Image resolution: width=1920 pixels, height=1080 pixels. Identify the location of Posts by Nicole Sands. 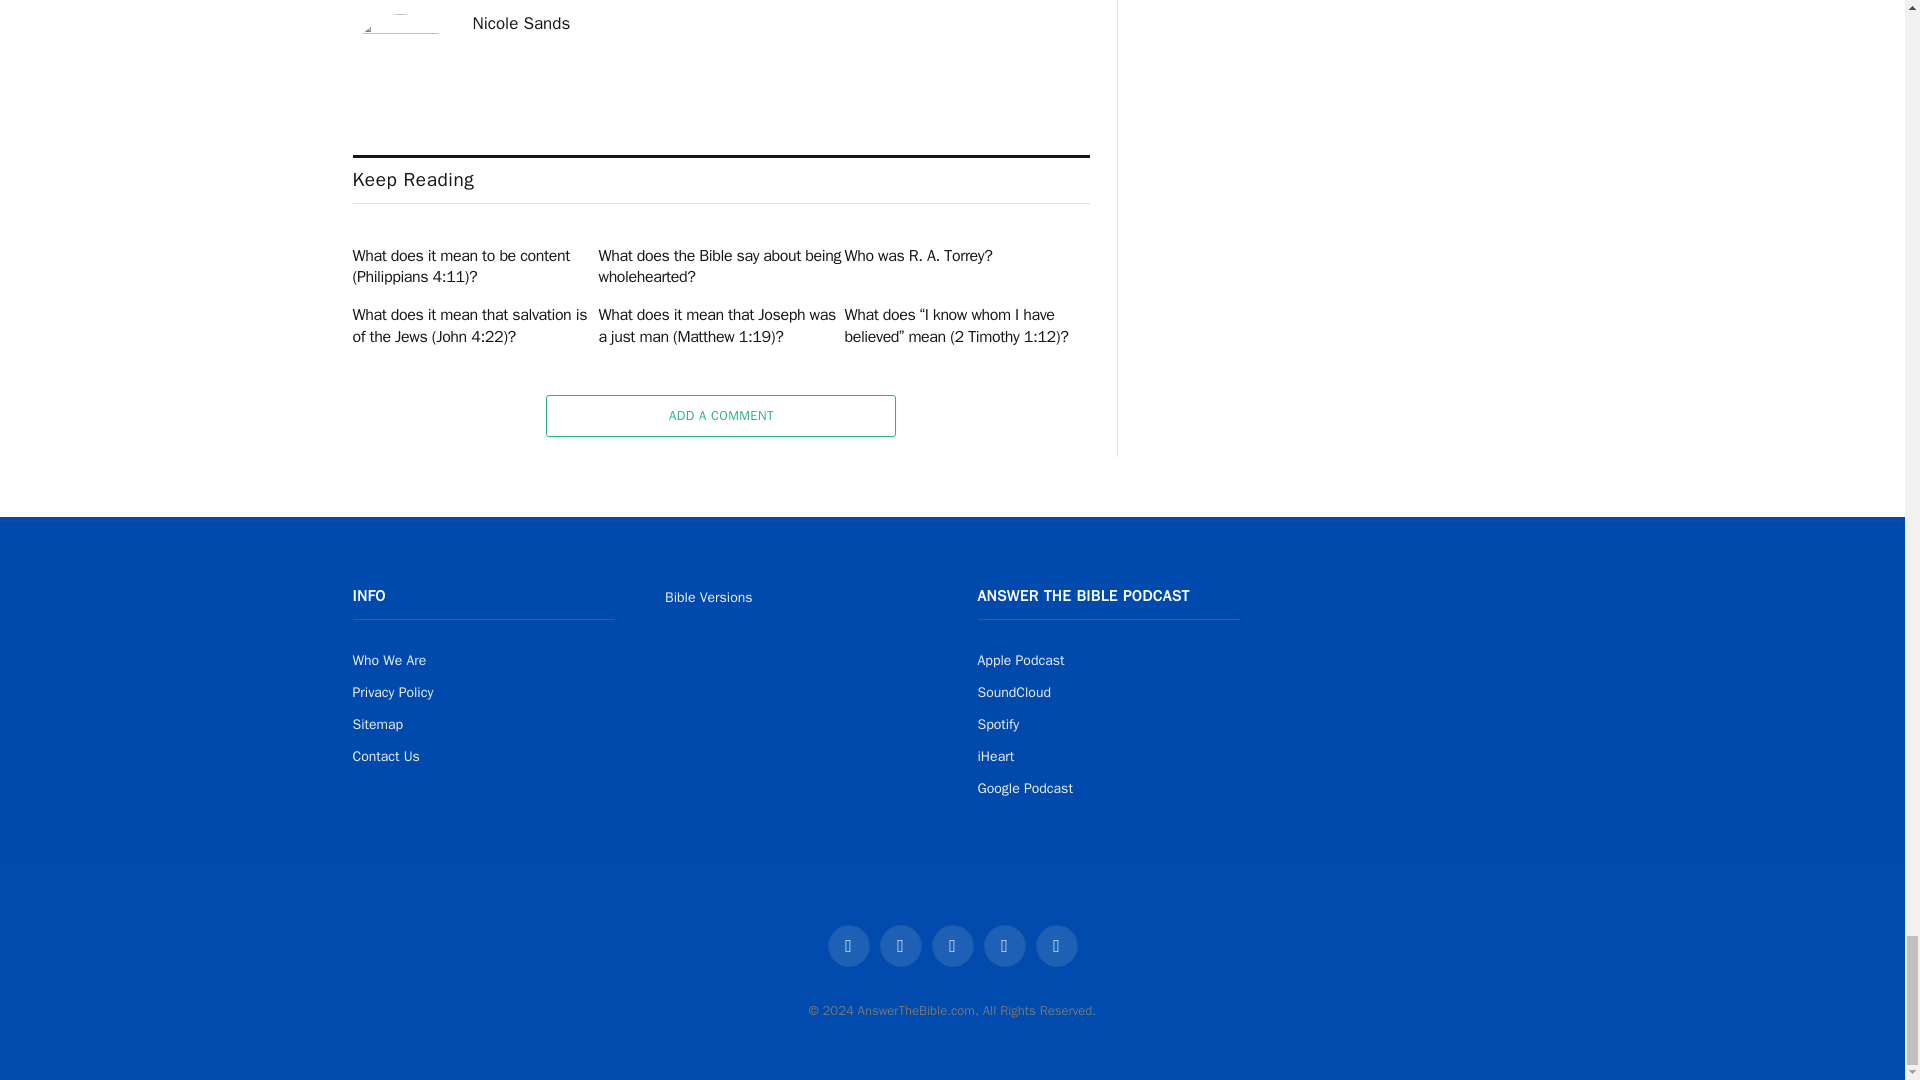
(521, 24).